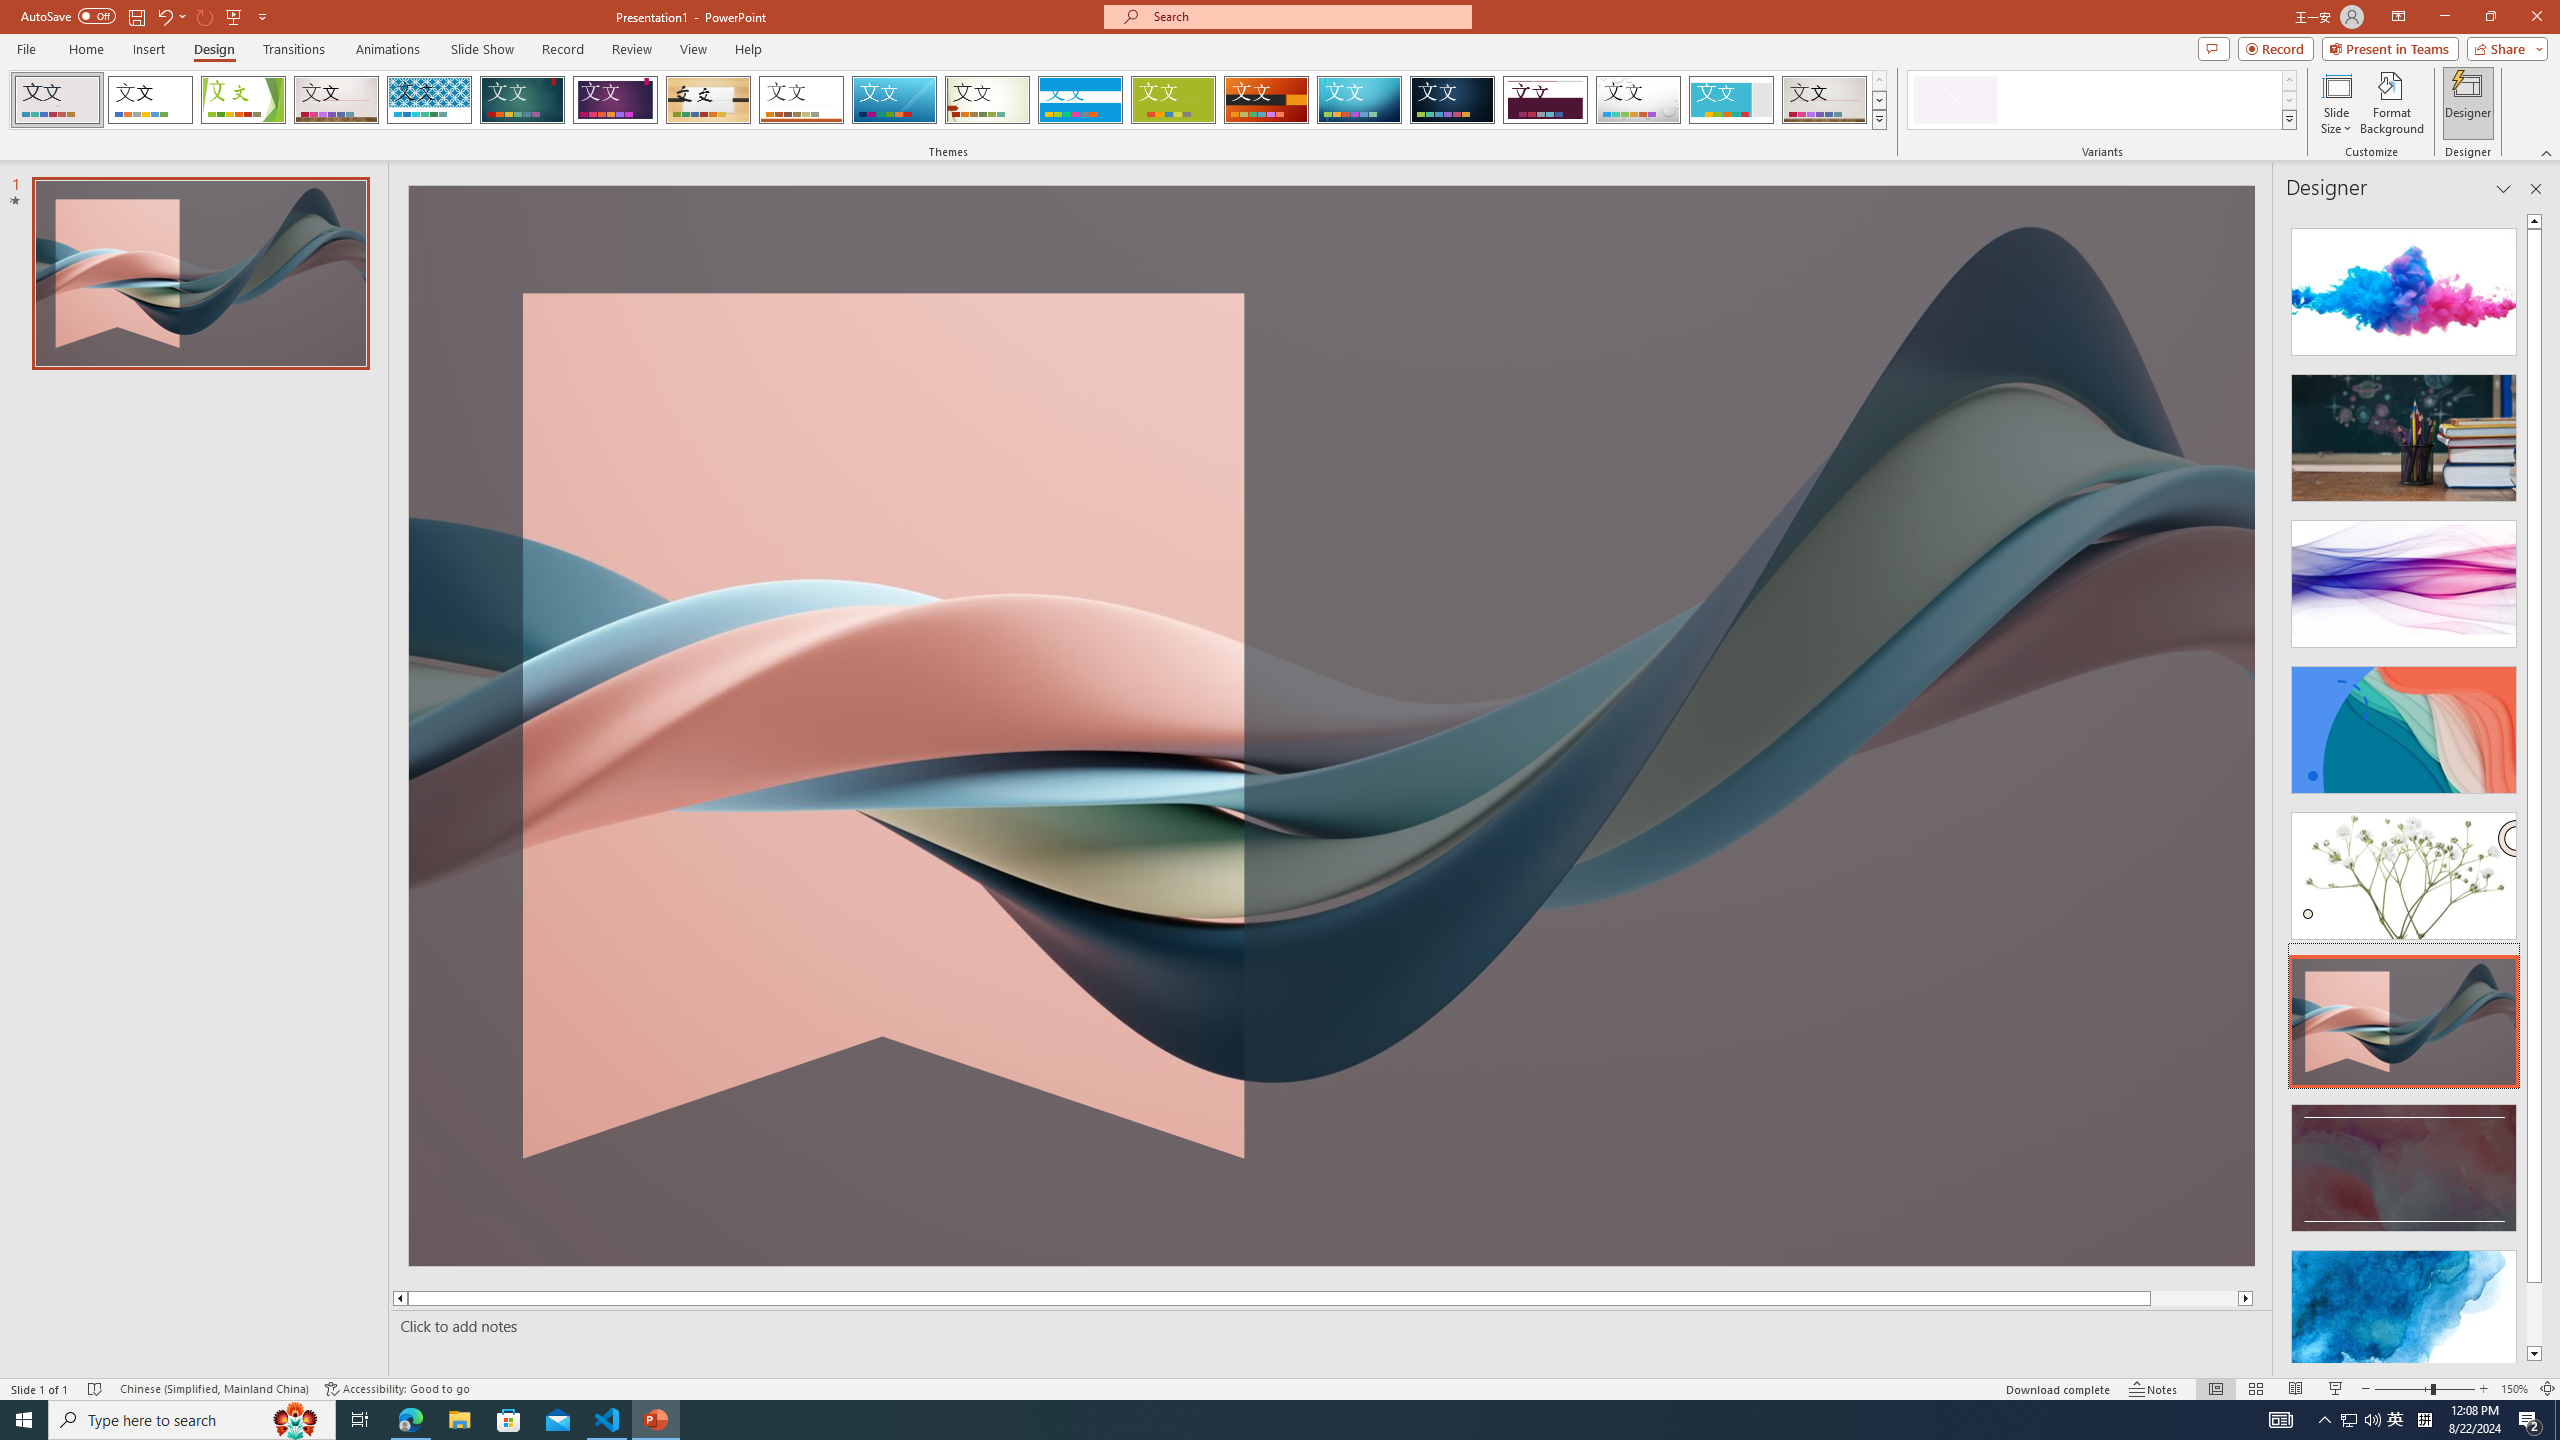 The width and height of the screenshot is (2560, 1440). I want to click on Ion, so click(522, 100).